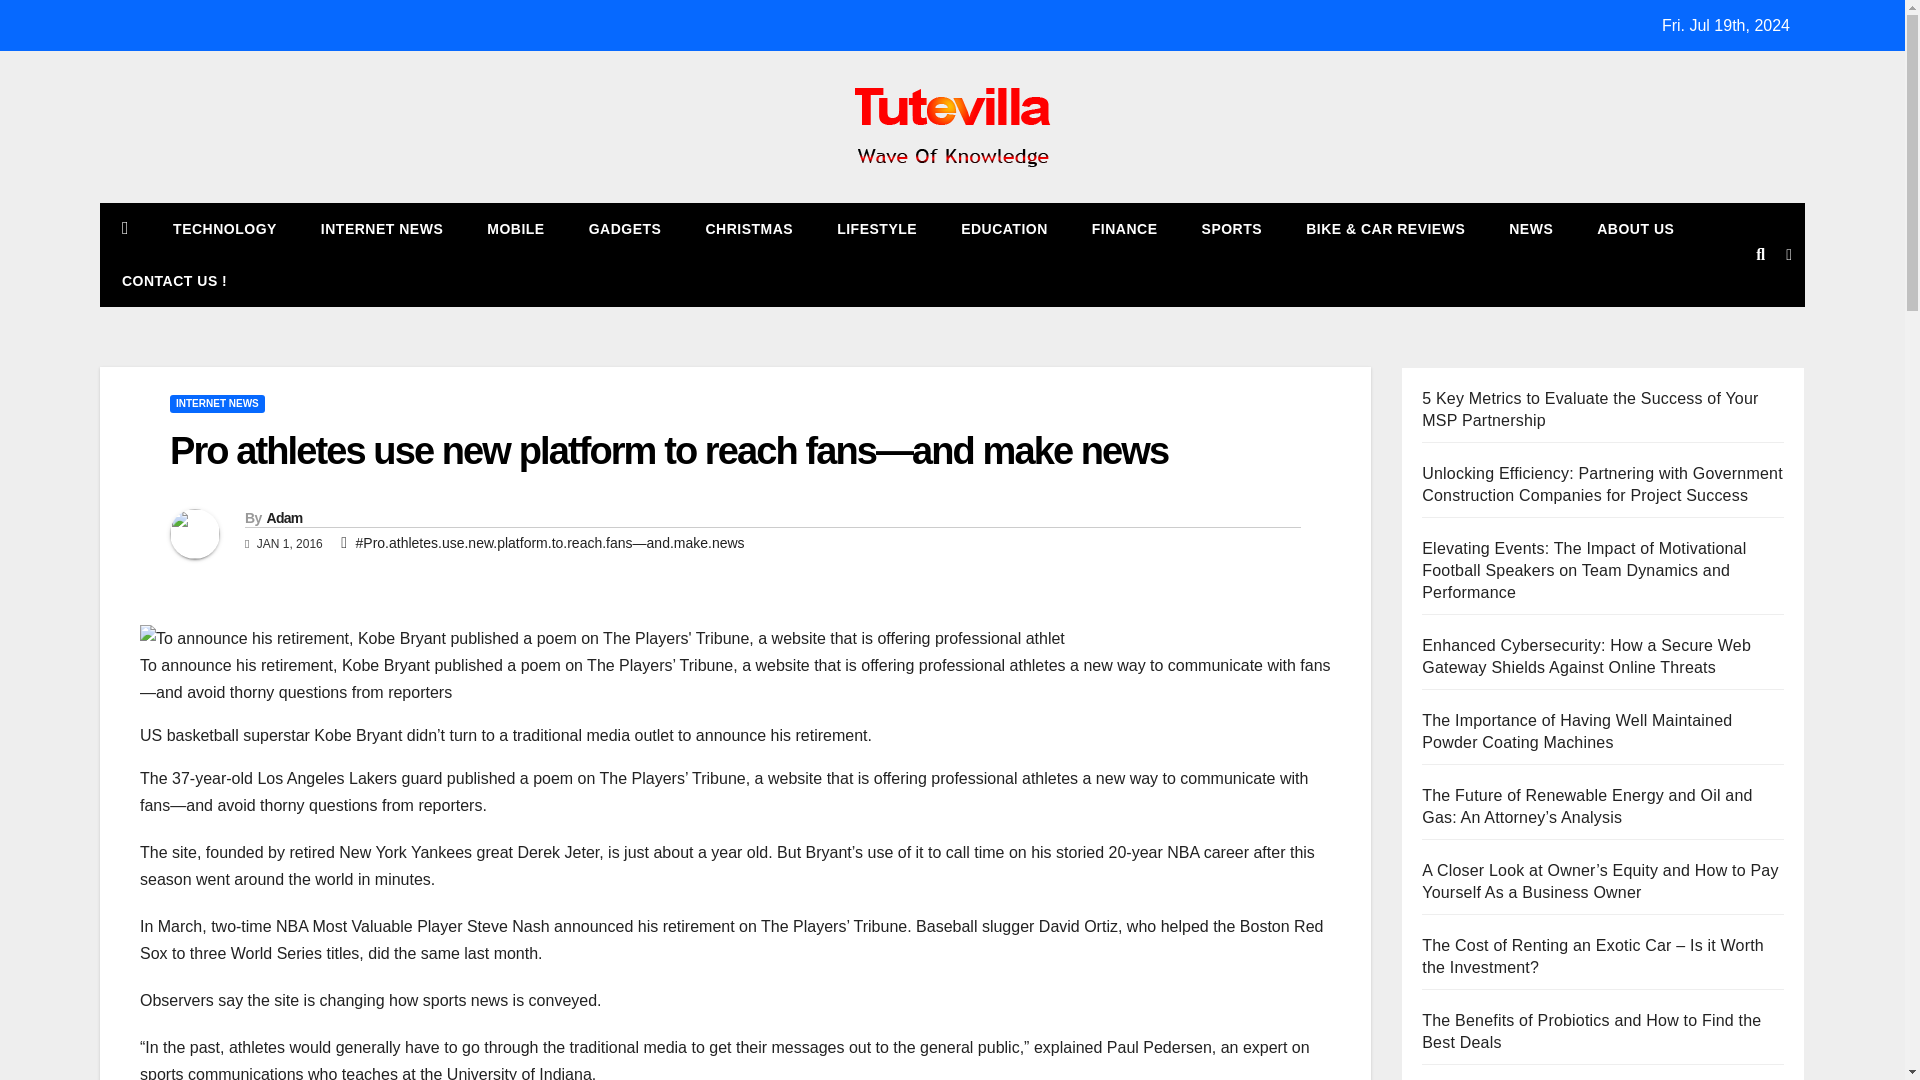  What do you see at coordinates (748, 228) in the screenshot?
I see `christmas` at bounding box center [748, 228].